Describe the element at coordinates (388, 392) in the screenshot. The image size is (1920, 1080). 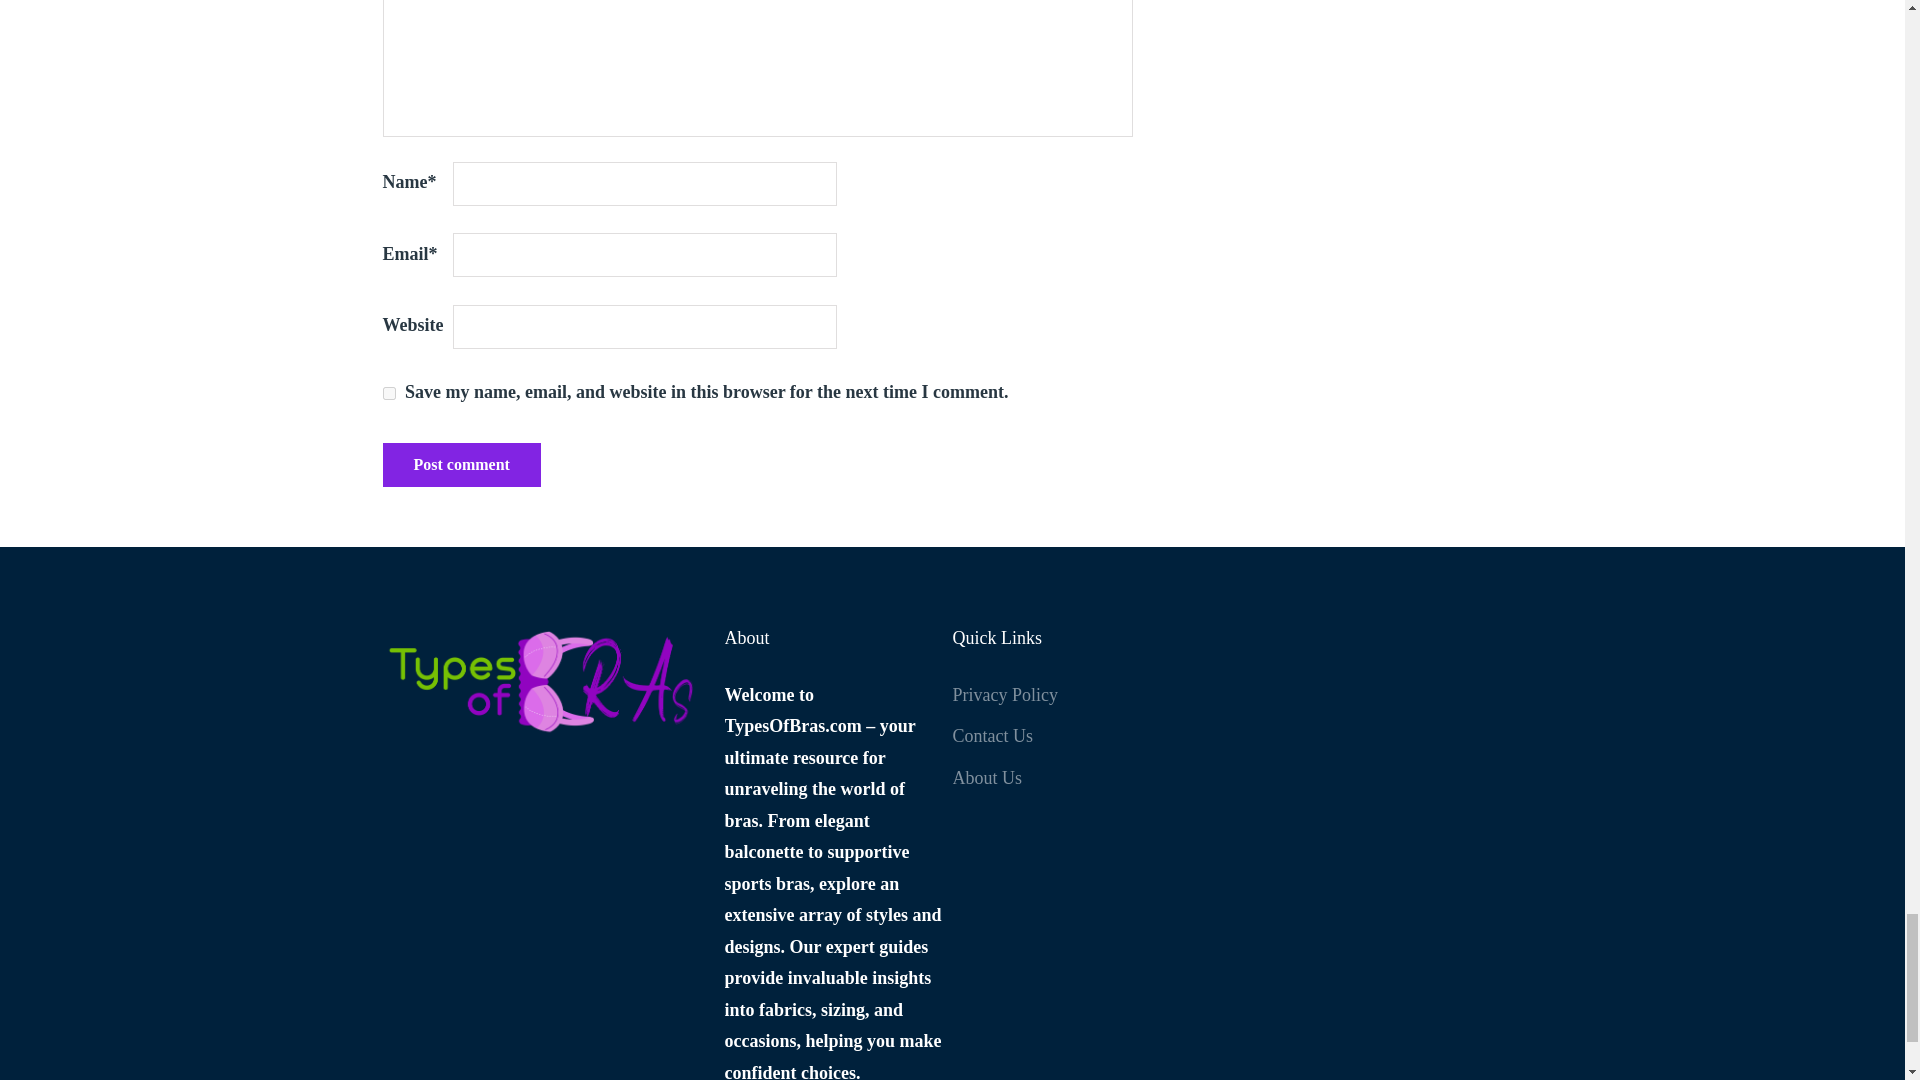
I see `yes` at that location.